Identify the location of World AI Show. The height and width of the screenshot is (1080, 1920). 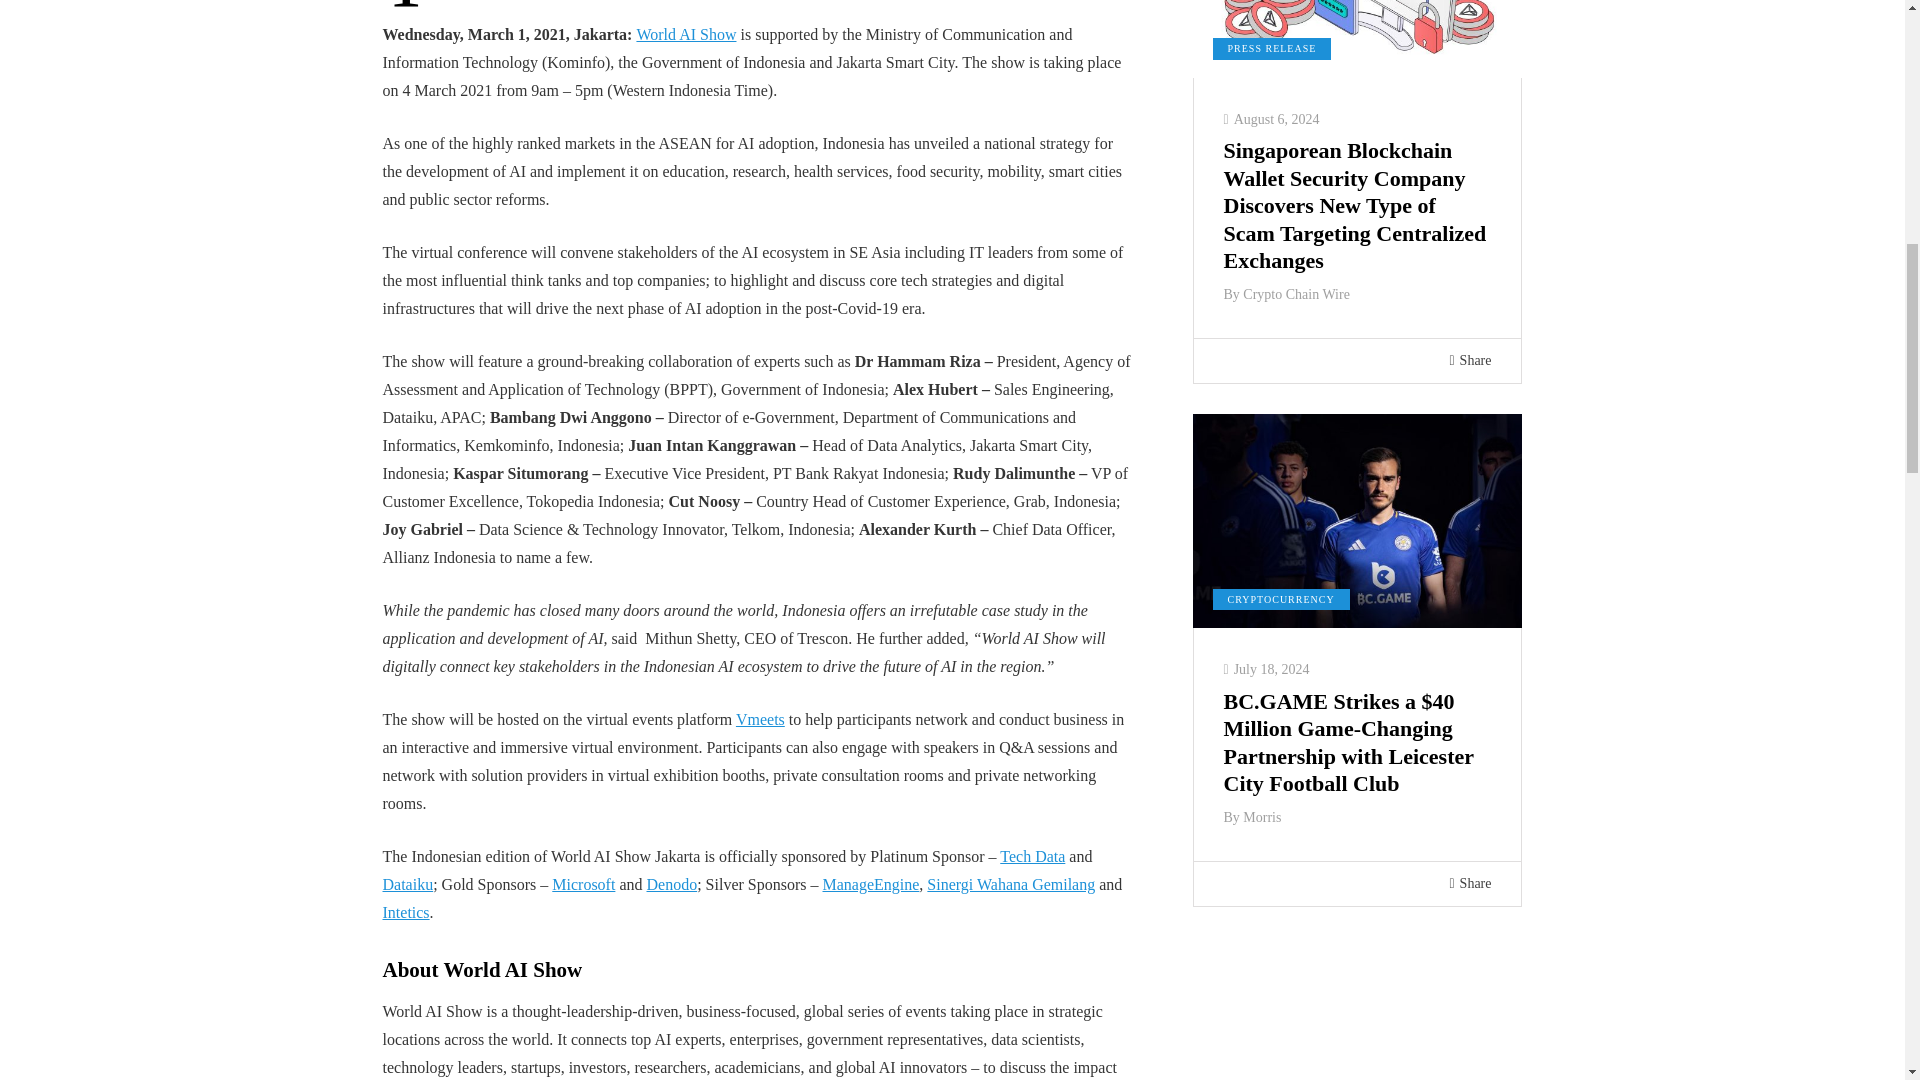
(685, 34).